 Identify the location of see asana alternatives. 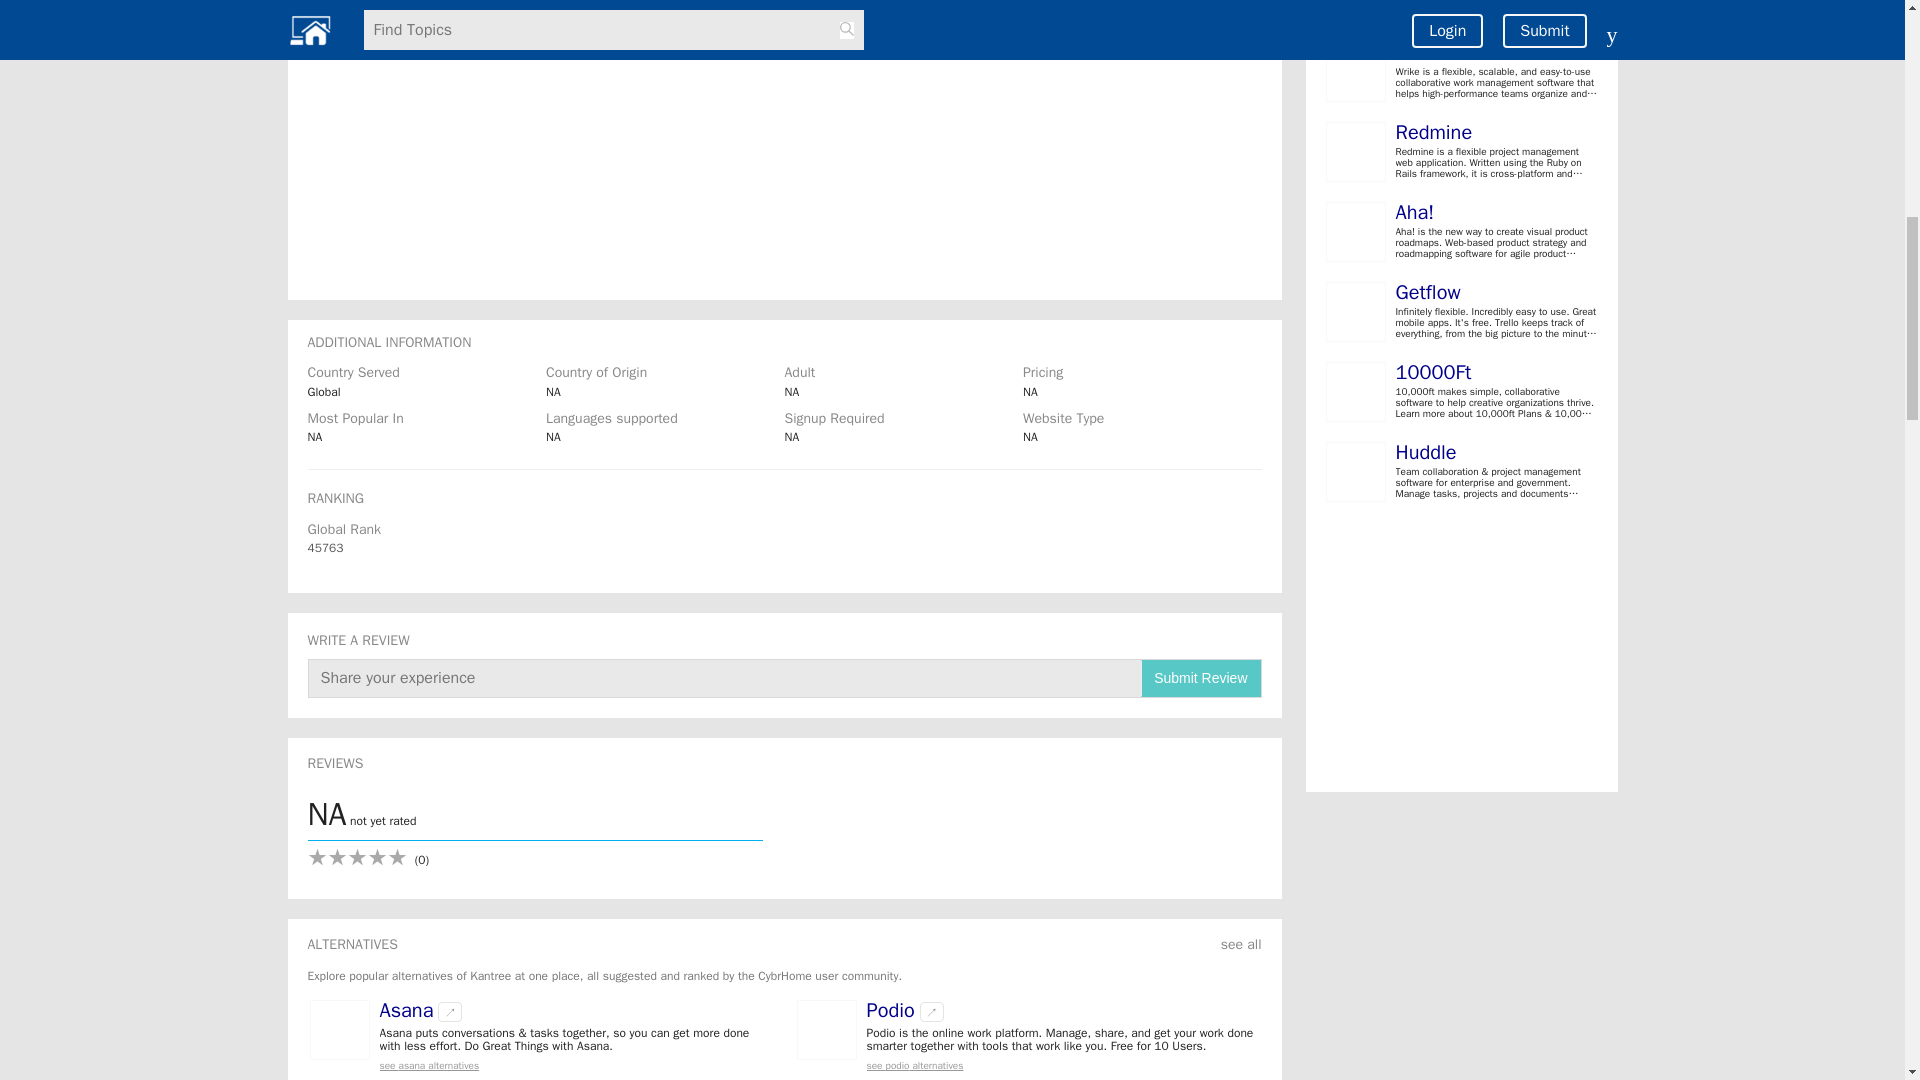
(576, 1066).